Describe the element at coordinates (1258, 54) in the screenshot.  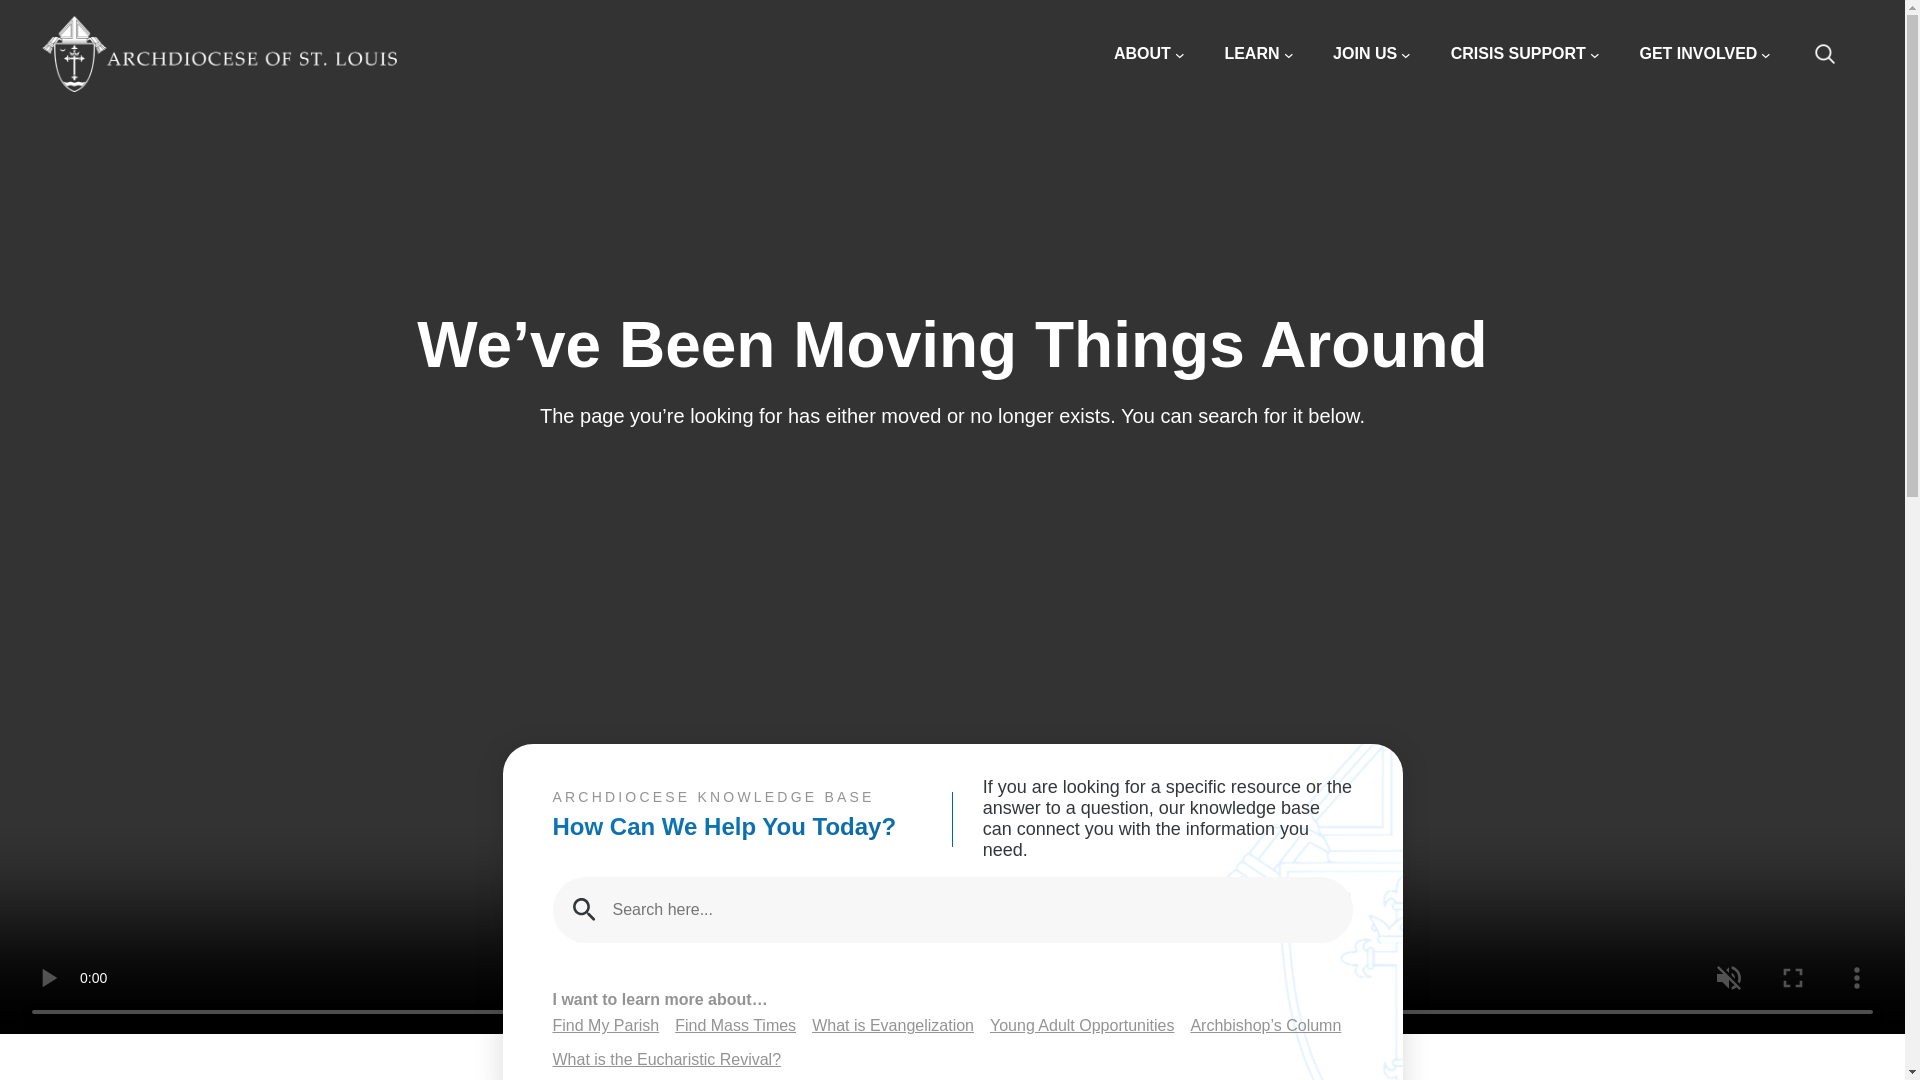
I see `LEARN` at that location.